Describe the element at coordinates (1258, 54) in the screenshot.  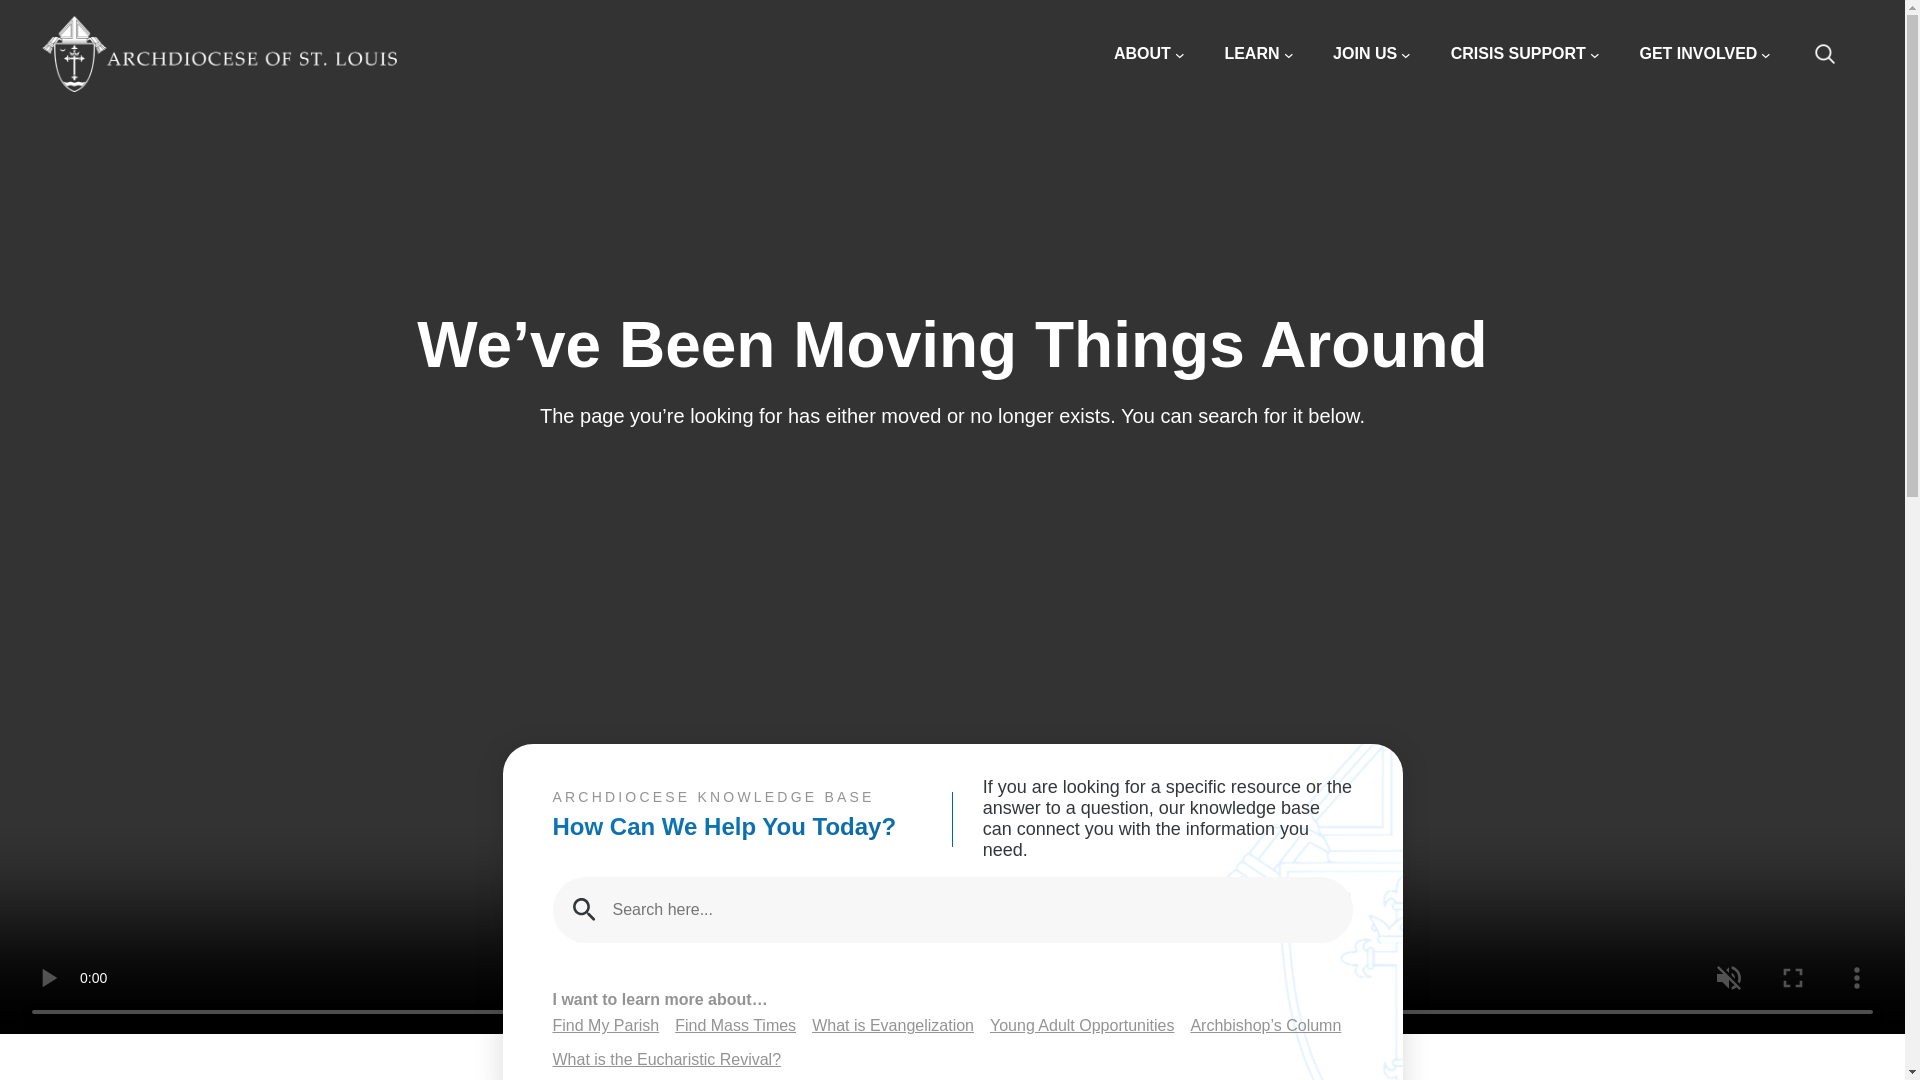
I see `LEARN` at that location.